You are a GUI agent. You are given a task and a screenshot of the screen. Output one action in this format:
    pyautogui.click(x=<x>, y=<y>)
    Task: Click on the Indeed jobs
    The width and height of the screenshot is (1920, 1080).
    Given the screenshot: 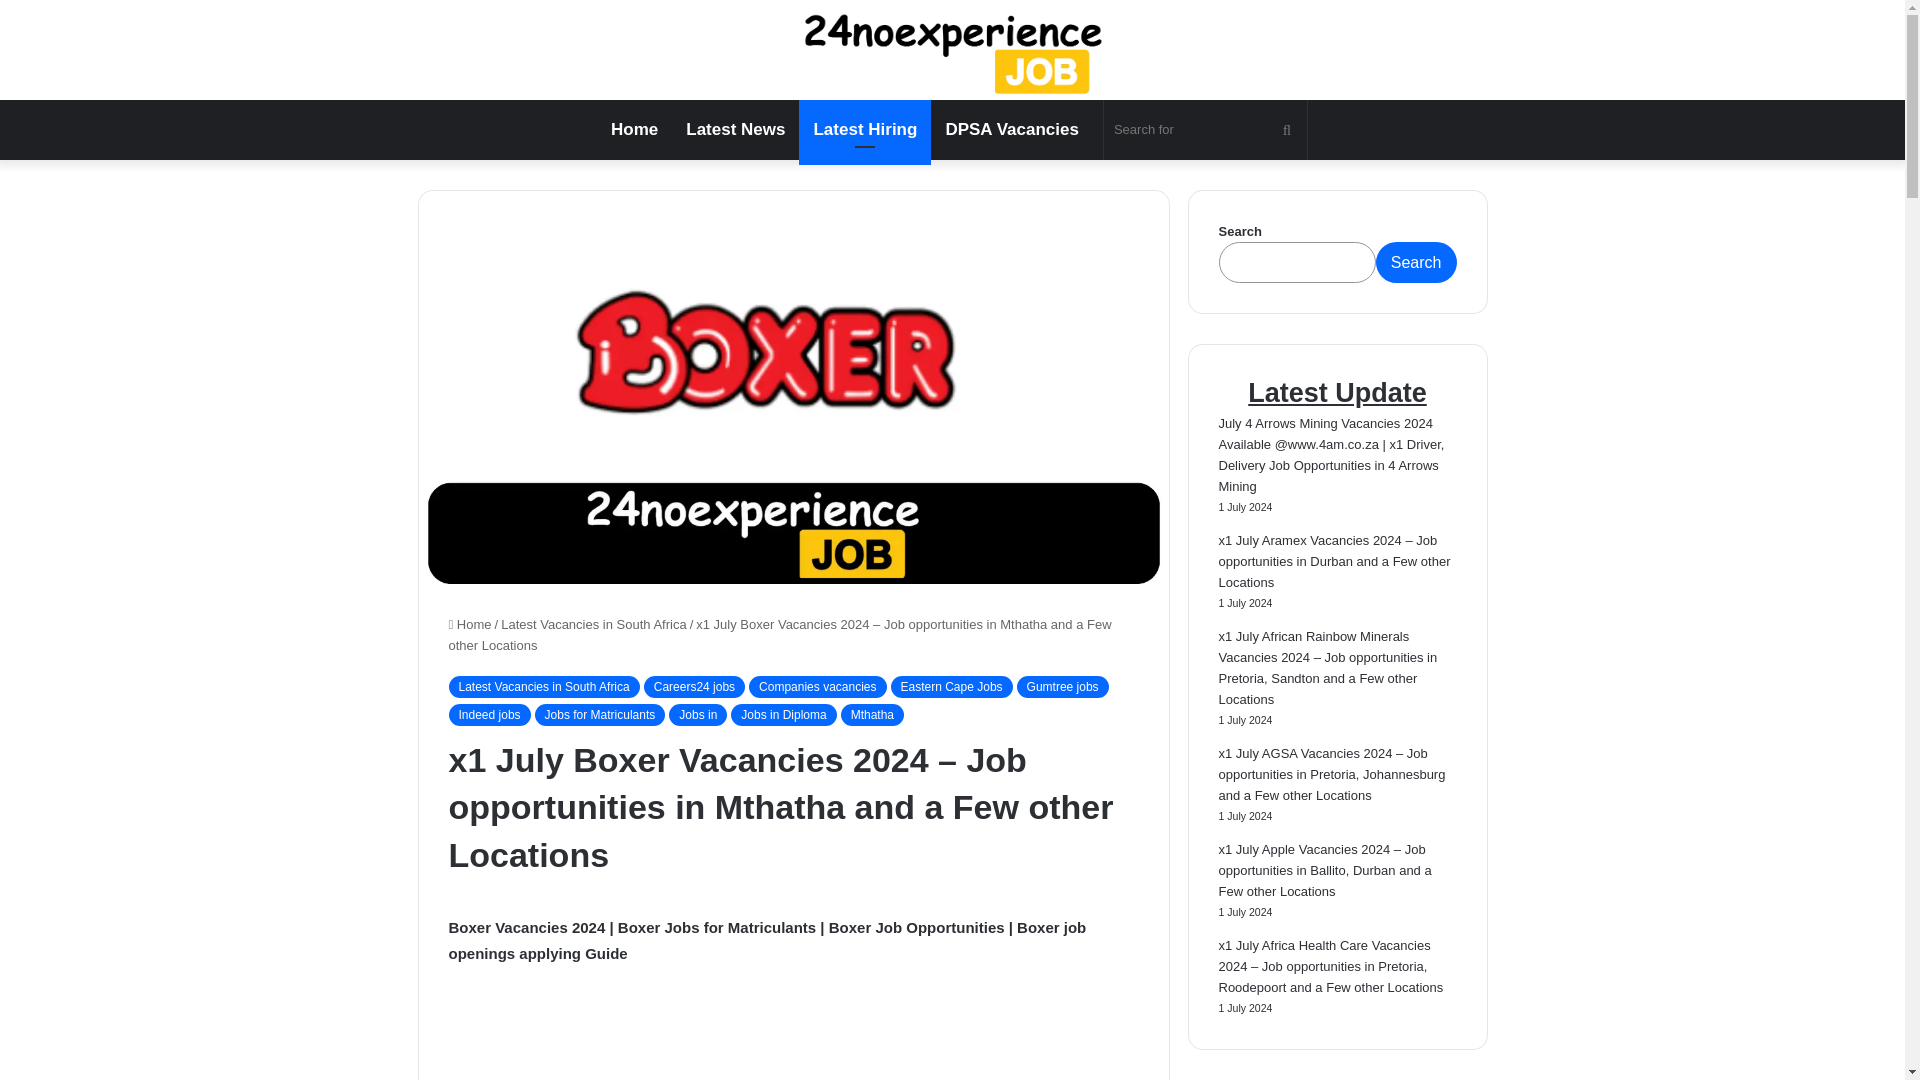 What is the action you would take?
    pyautogui.click(x=488, y=714)
    